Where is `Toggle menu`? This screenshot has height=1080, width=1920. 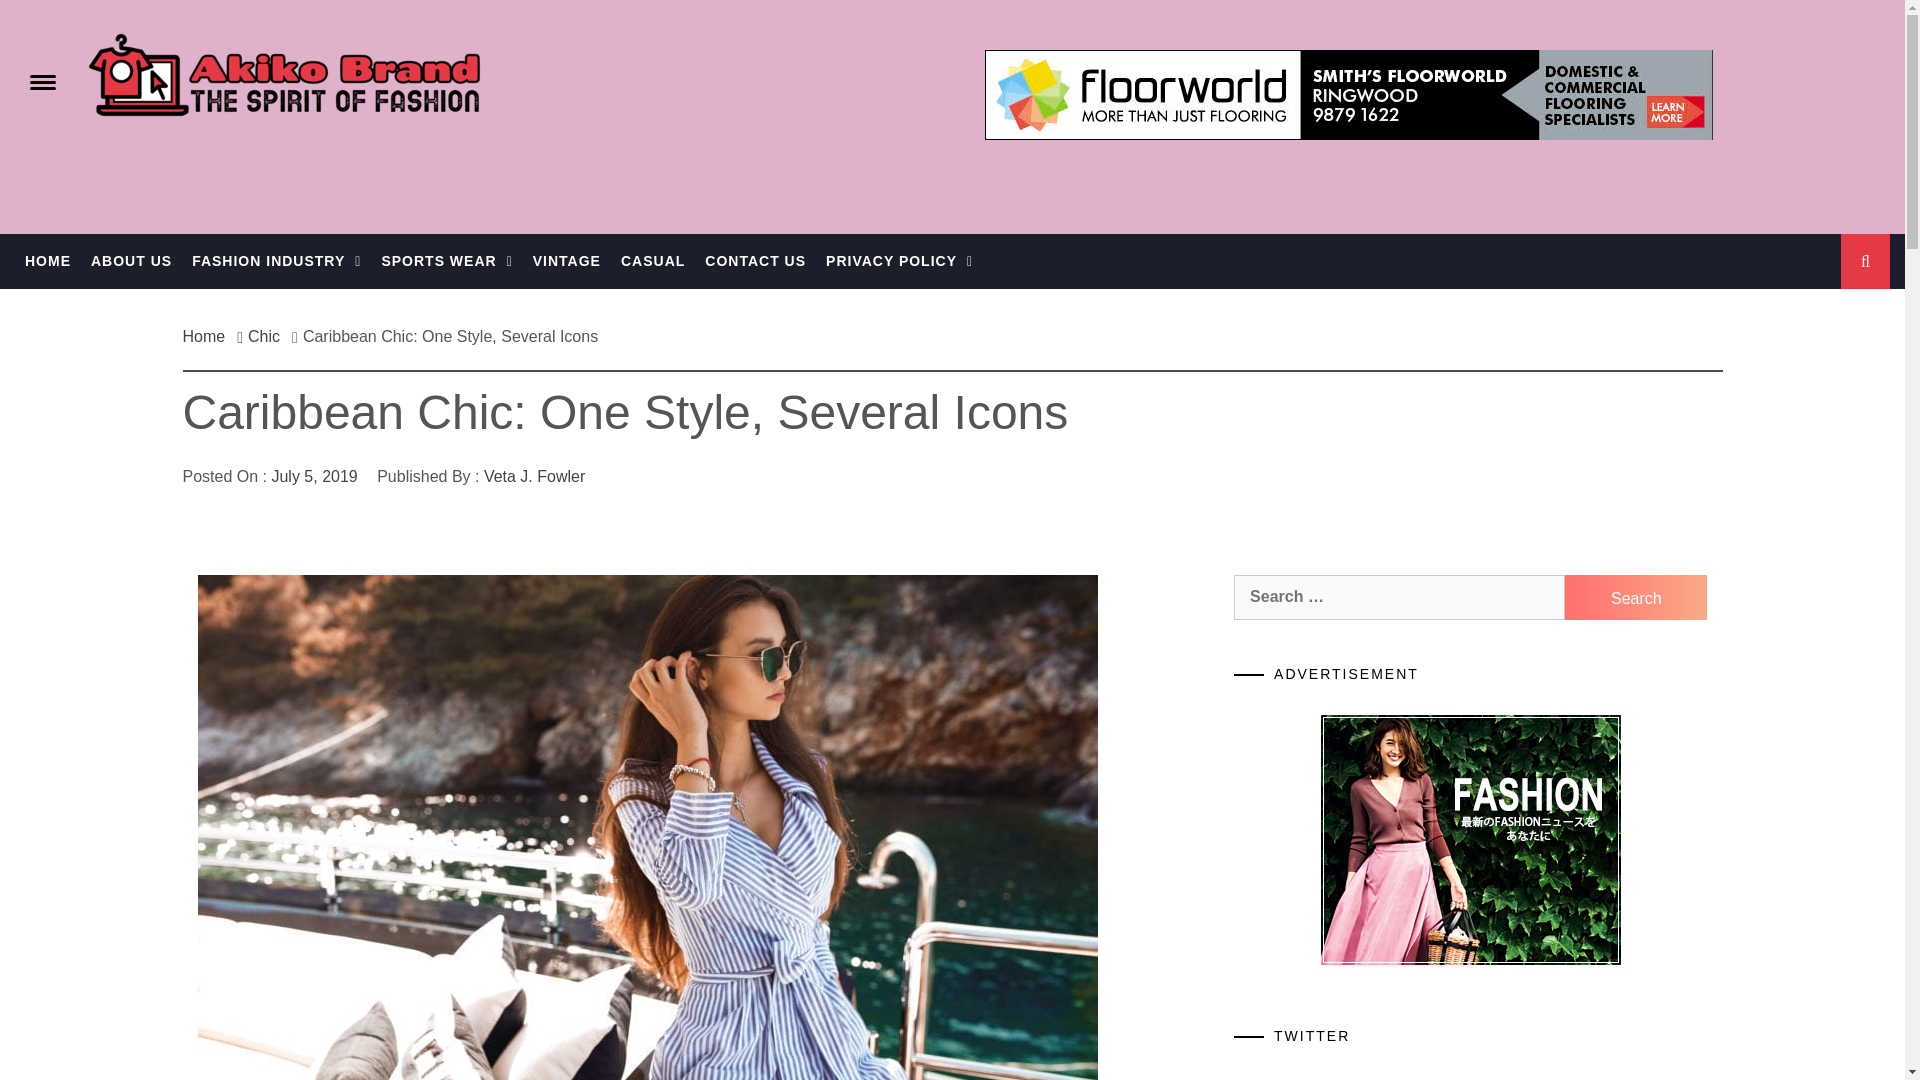 Toggle menu is located at coordinates (40, 80).